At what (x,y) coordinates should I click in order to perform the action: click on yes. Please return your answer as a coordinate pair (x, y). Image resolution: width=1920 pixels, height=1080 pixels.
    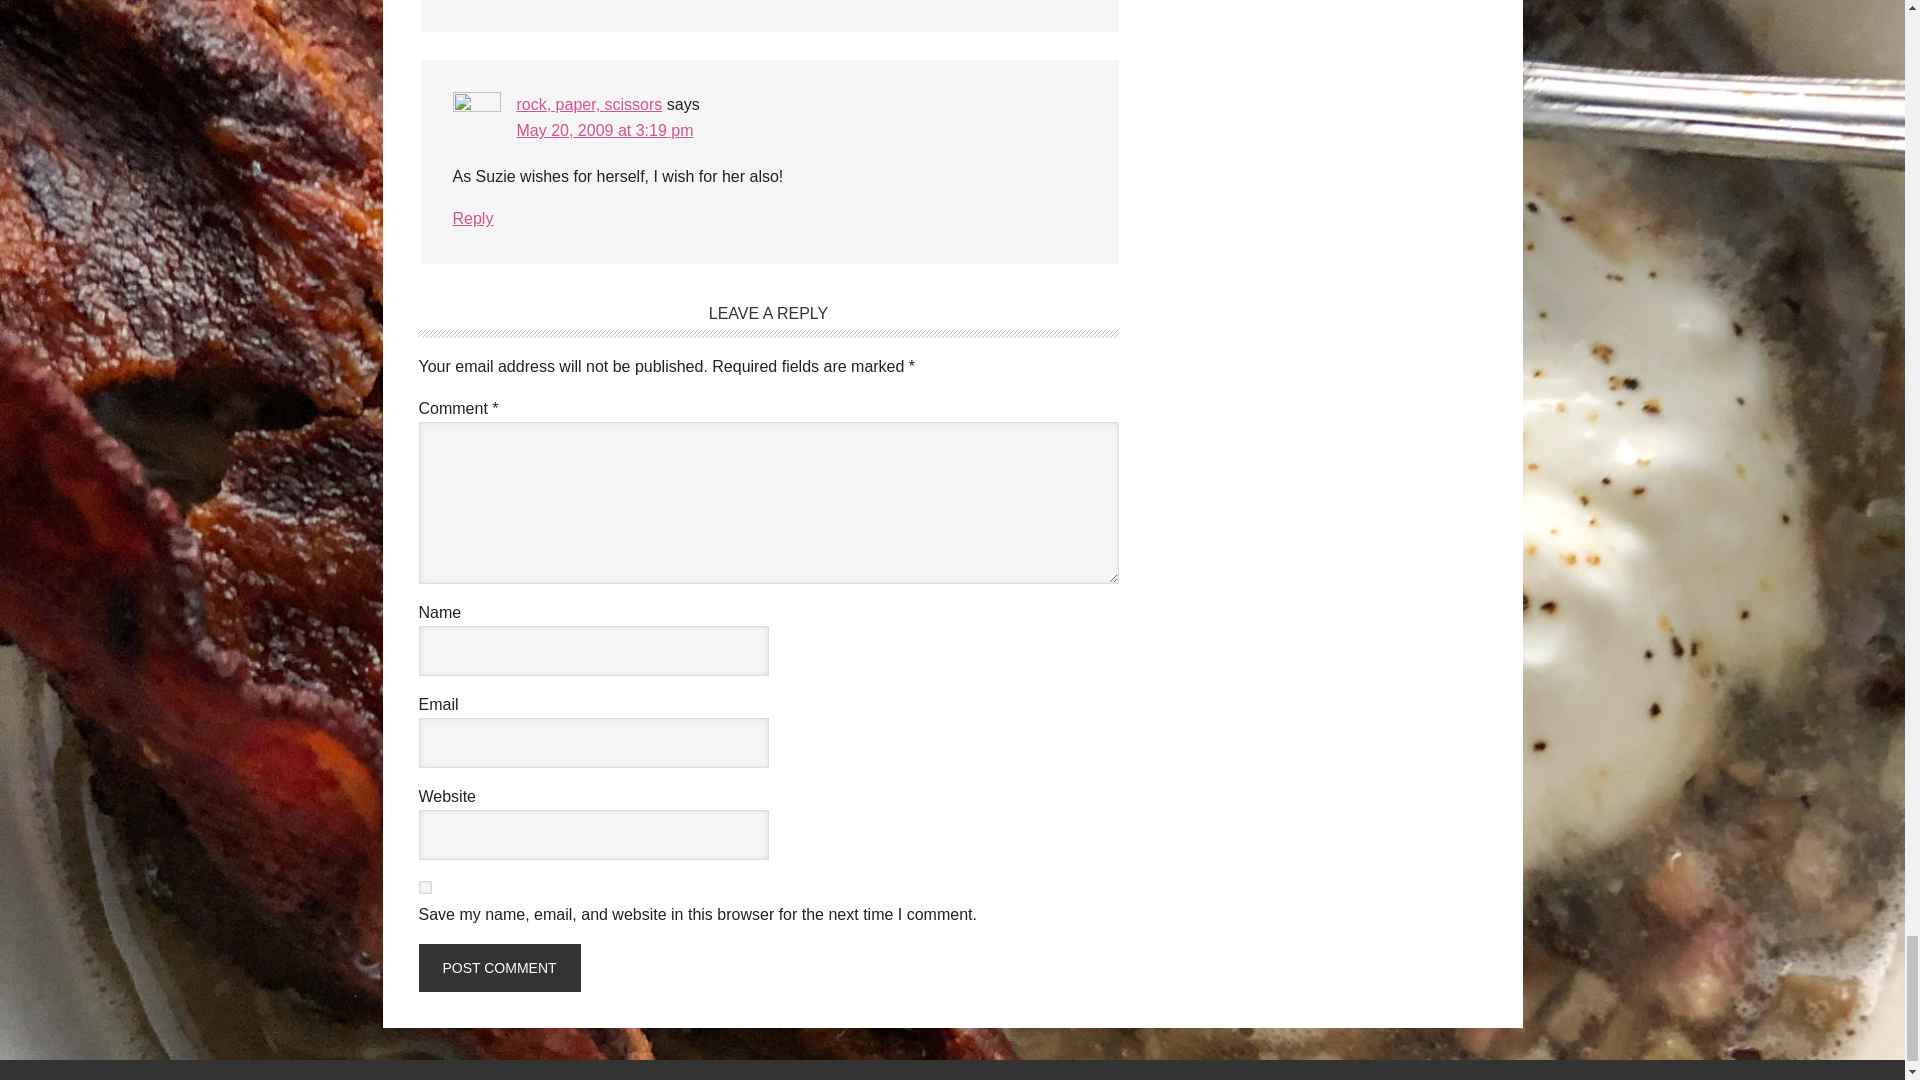
    Looking at the image, I should click on (424, 888).